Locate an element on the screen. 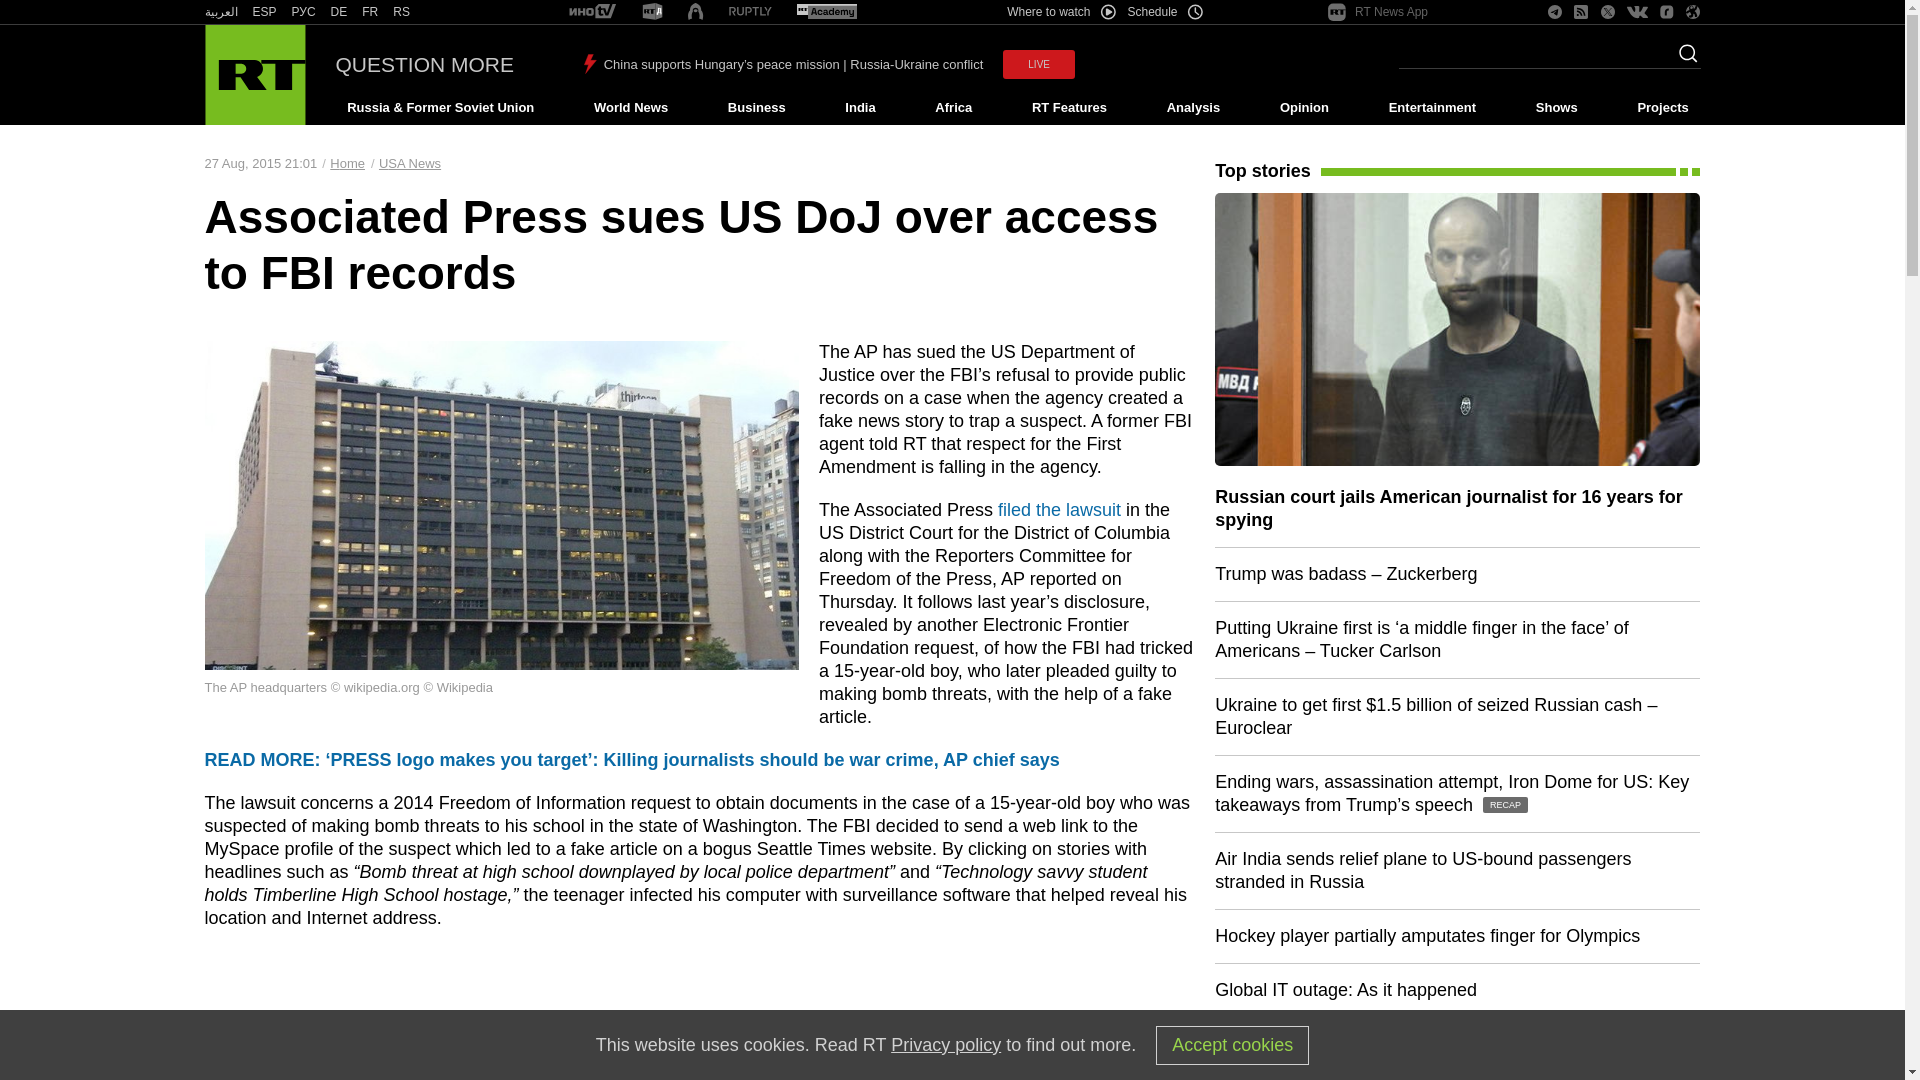 This screenshot has width=1920, height=1080. Schedule is located at coordinates (1166, 12).